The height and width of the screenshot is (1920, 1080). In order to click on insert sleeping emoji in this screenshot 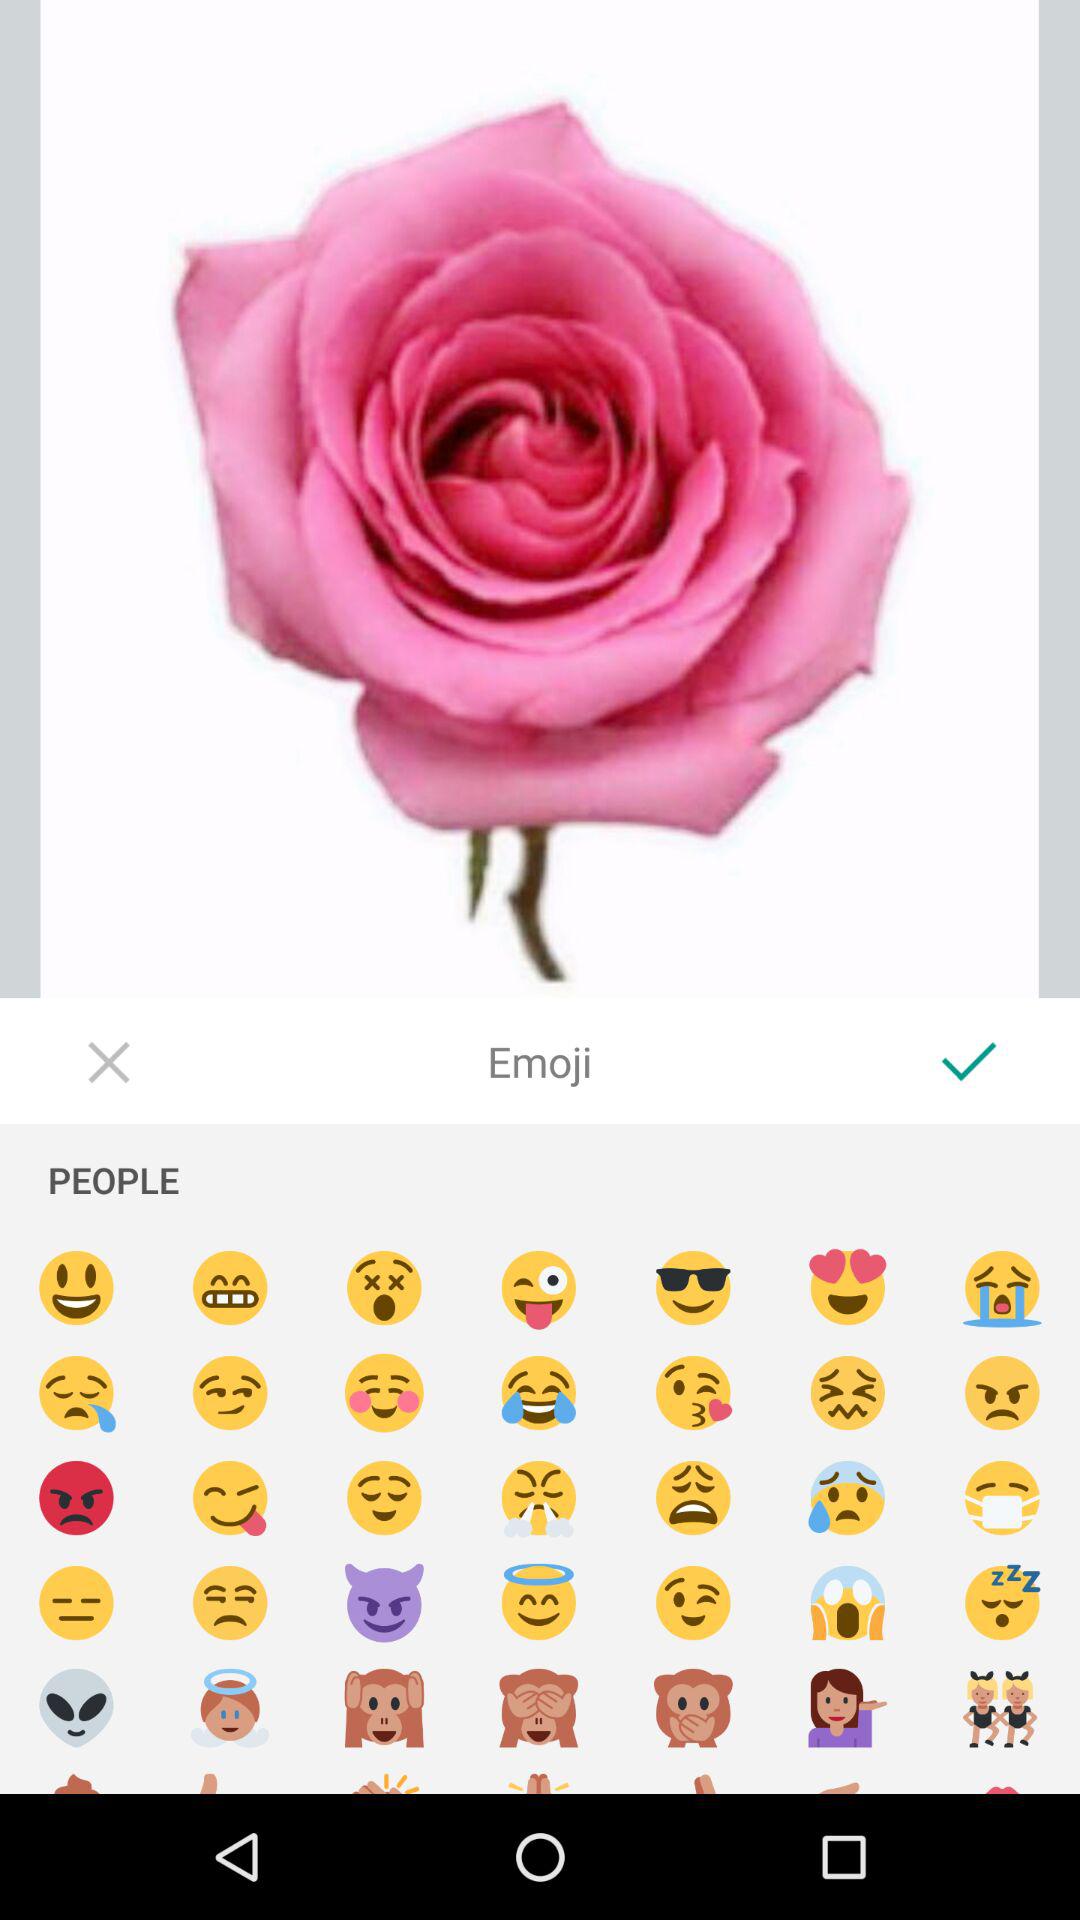, I will do `click(1002, 1604)`.